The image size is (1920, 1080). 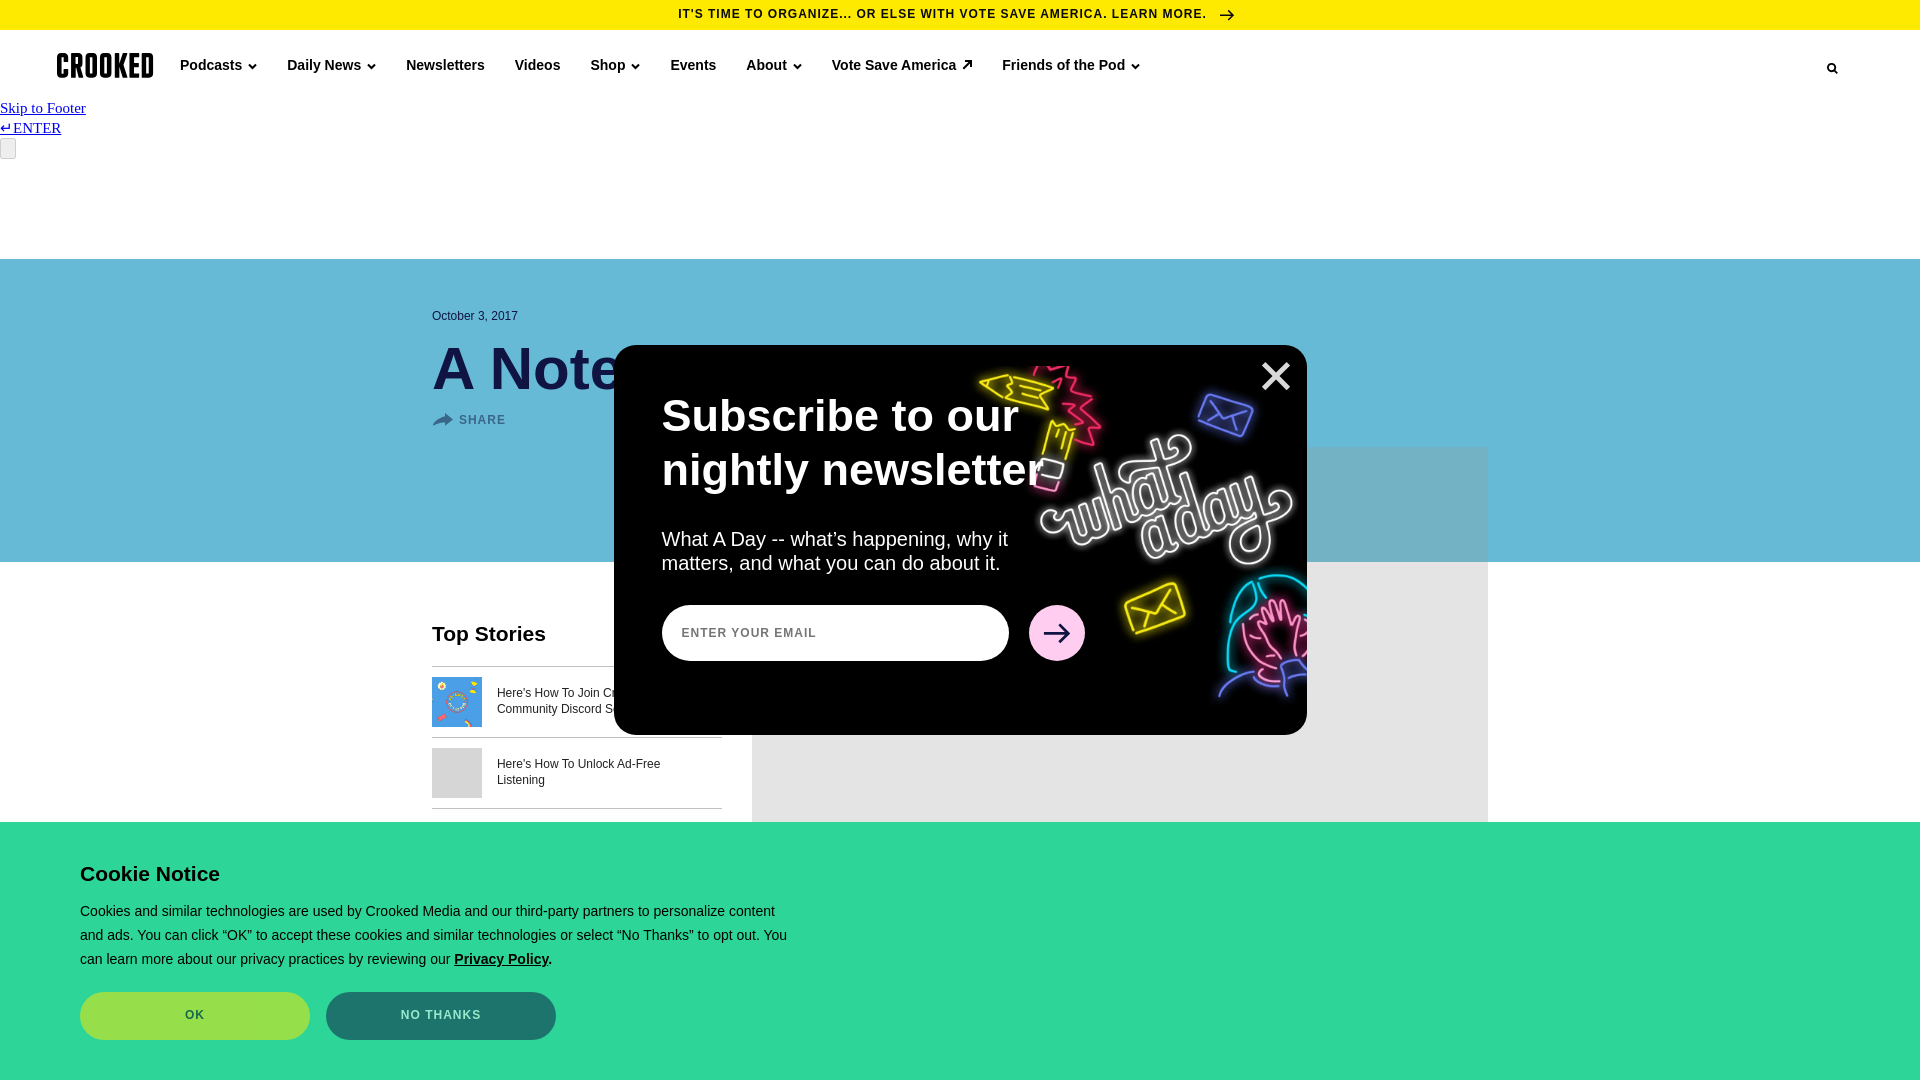 What do you see at coordinates (218, 64) in the screenshot?
I see `Podcasts` at bounding box center [218, 64].